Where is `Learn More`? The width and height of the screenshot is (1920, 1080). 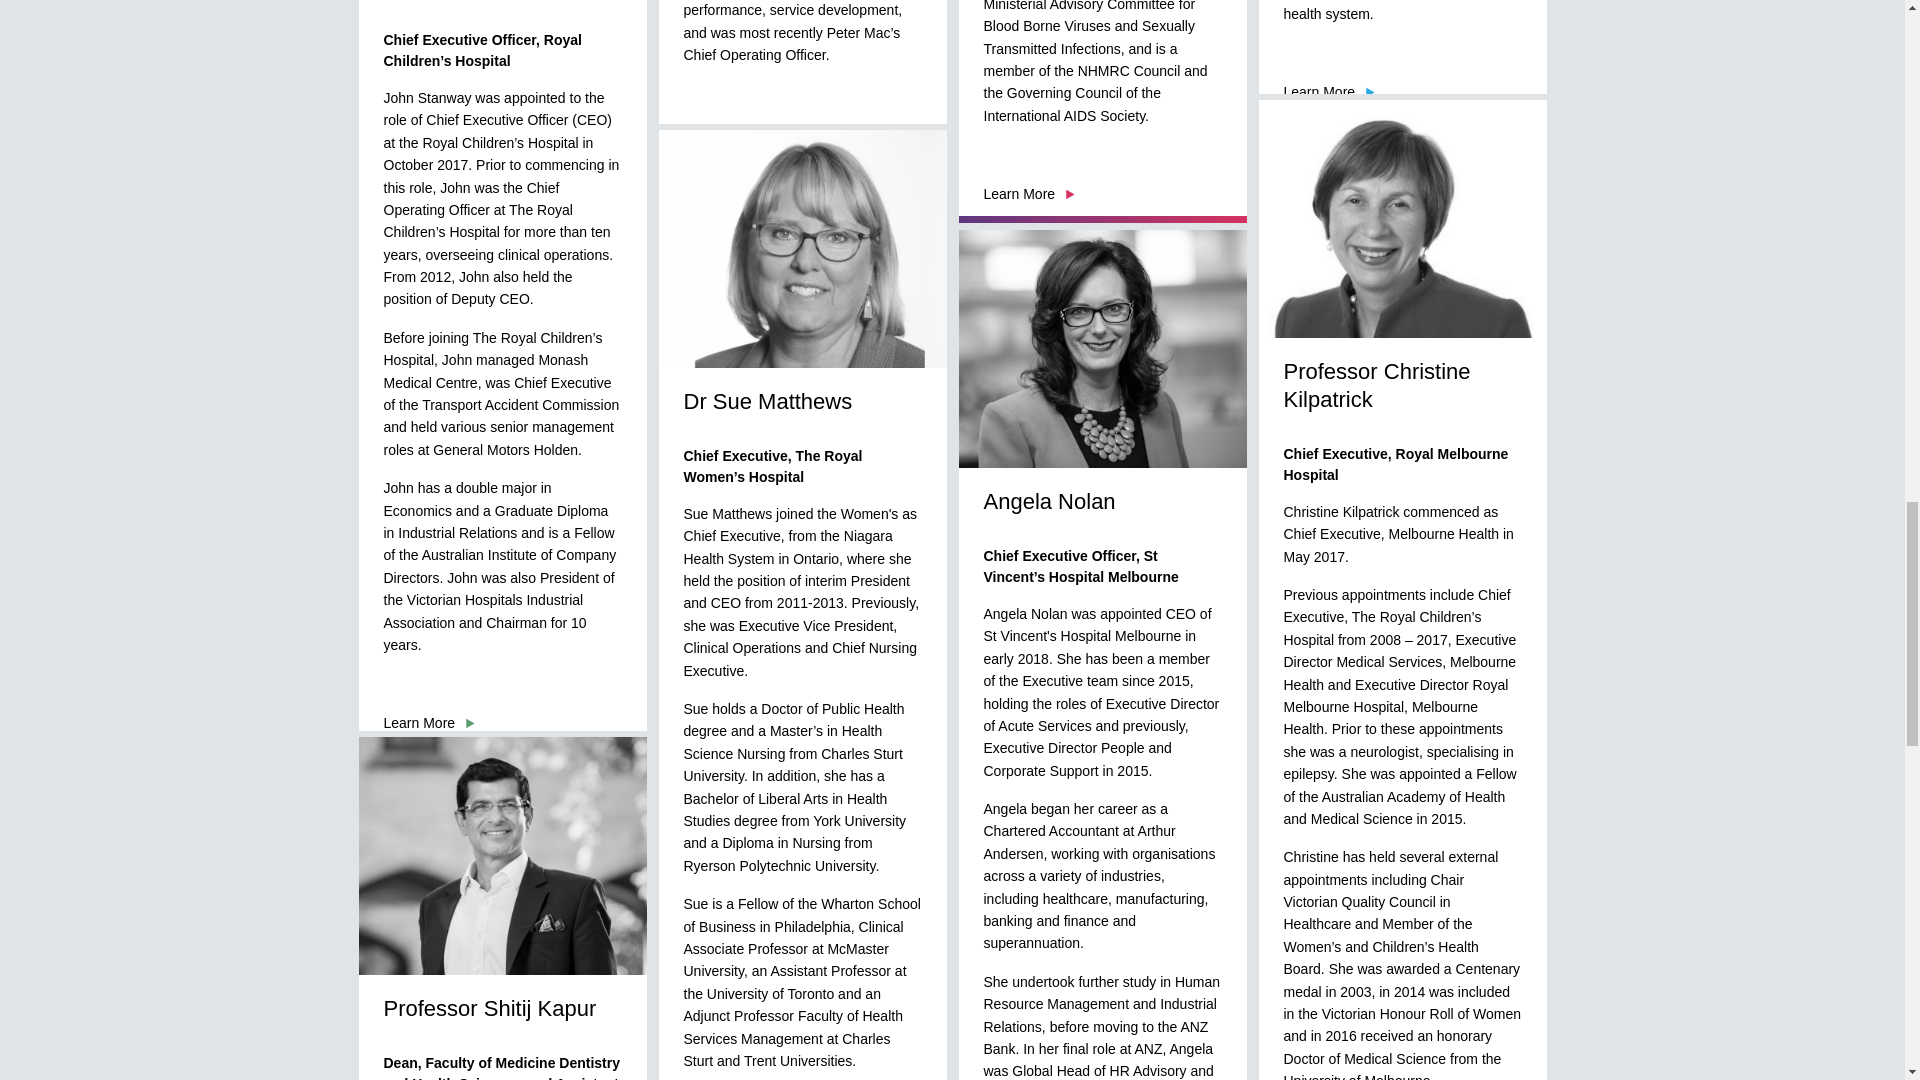 Learn More is located at coordinates (1029, 193).